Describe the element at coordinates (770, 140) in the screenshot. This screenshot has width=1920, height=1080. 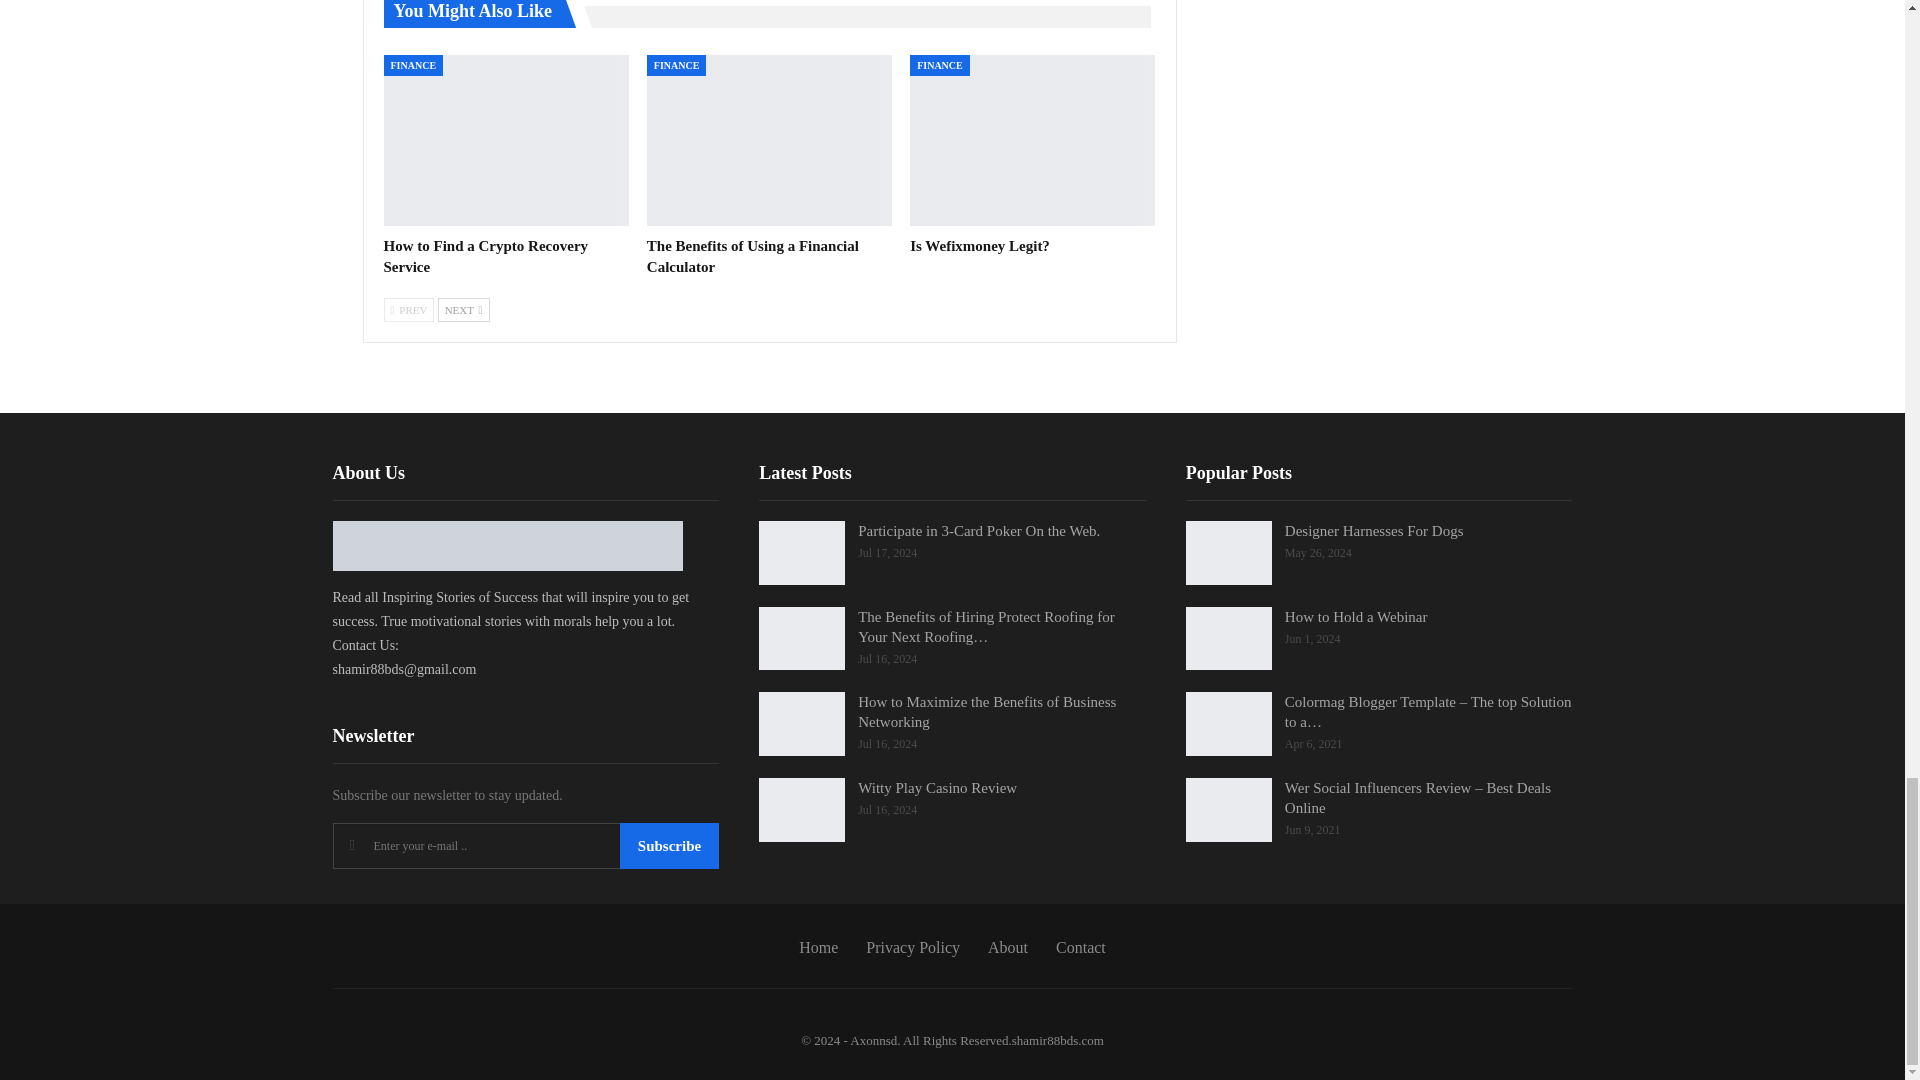
I see `The Benefits of Using a Financial Calculator` at that location.